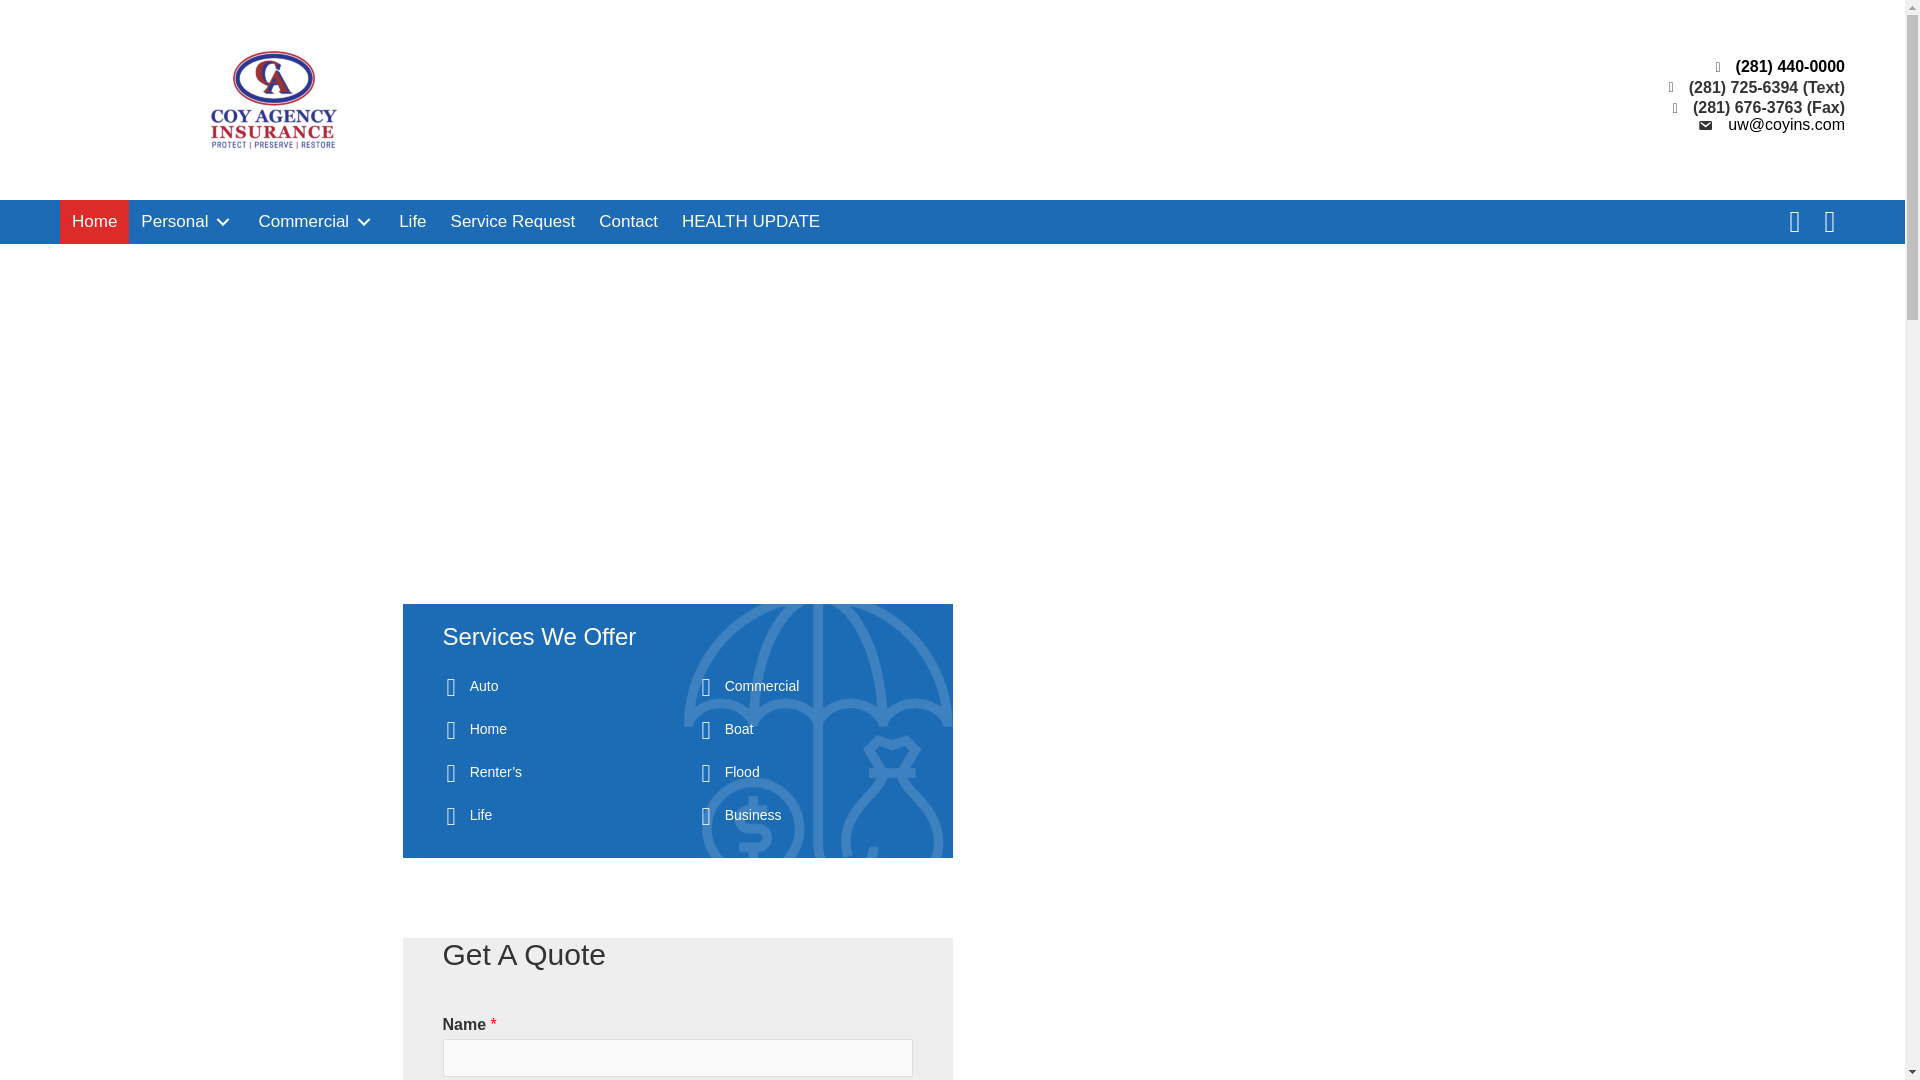 This screenshot has width=1920, height=1080. I want to click on Personal, so click(186, 222).